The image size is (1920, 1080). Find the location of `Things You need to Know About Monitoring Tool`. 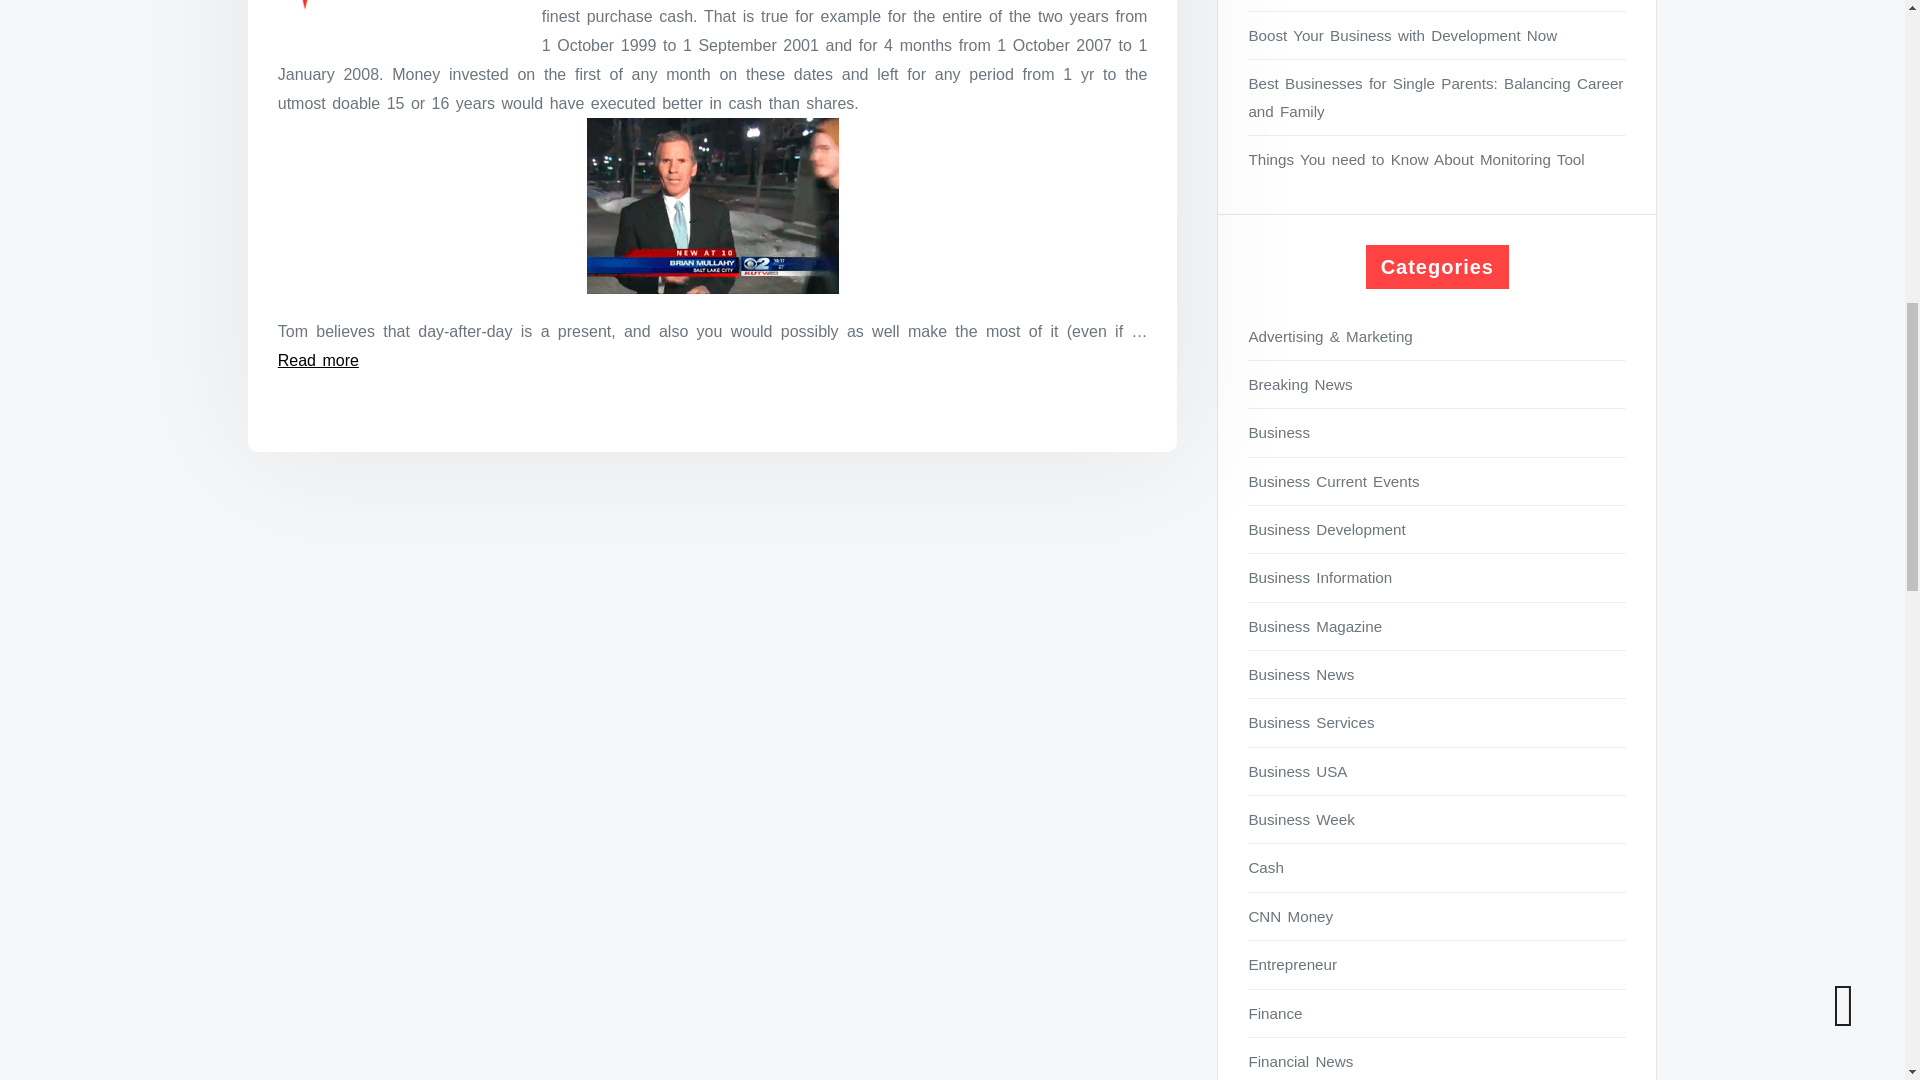

Things You need to Know About Monitoring Tool is located at coordinates (1437, 158).